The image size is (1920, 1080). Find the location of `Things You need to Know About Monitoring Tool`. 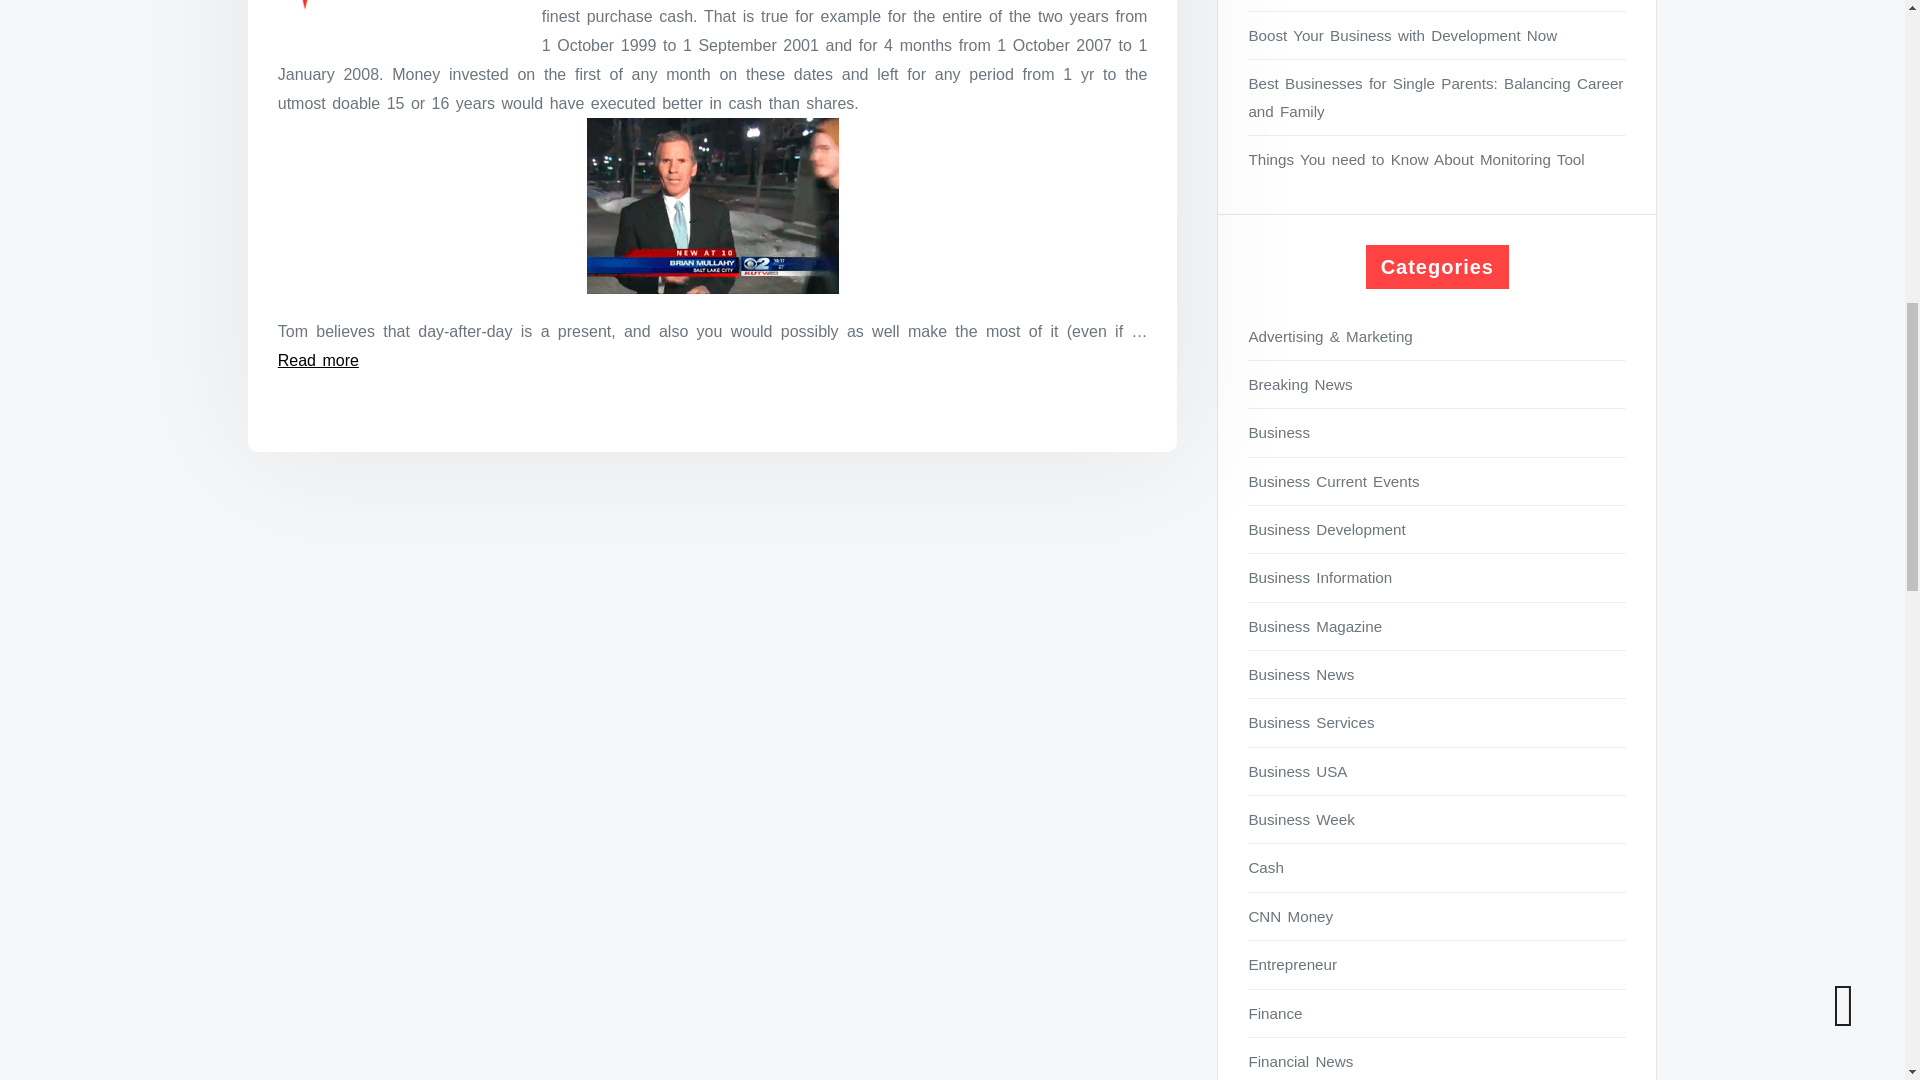

Things You need to Know About Monitoring Tool is located at coordinates (1437, 158).